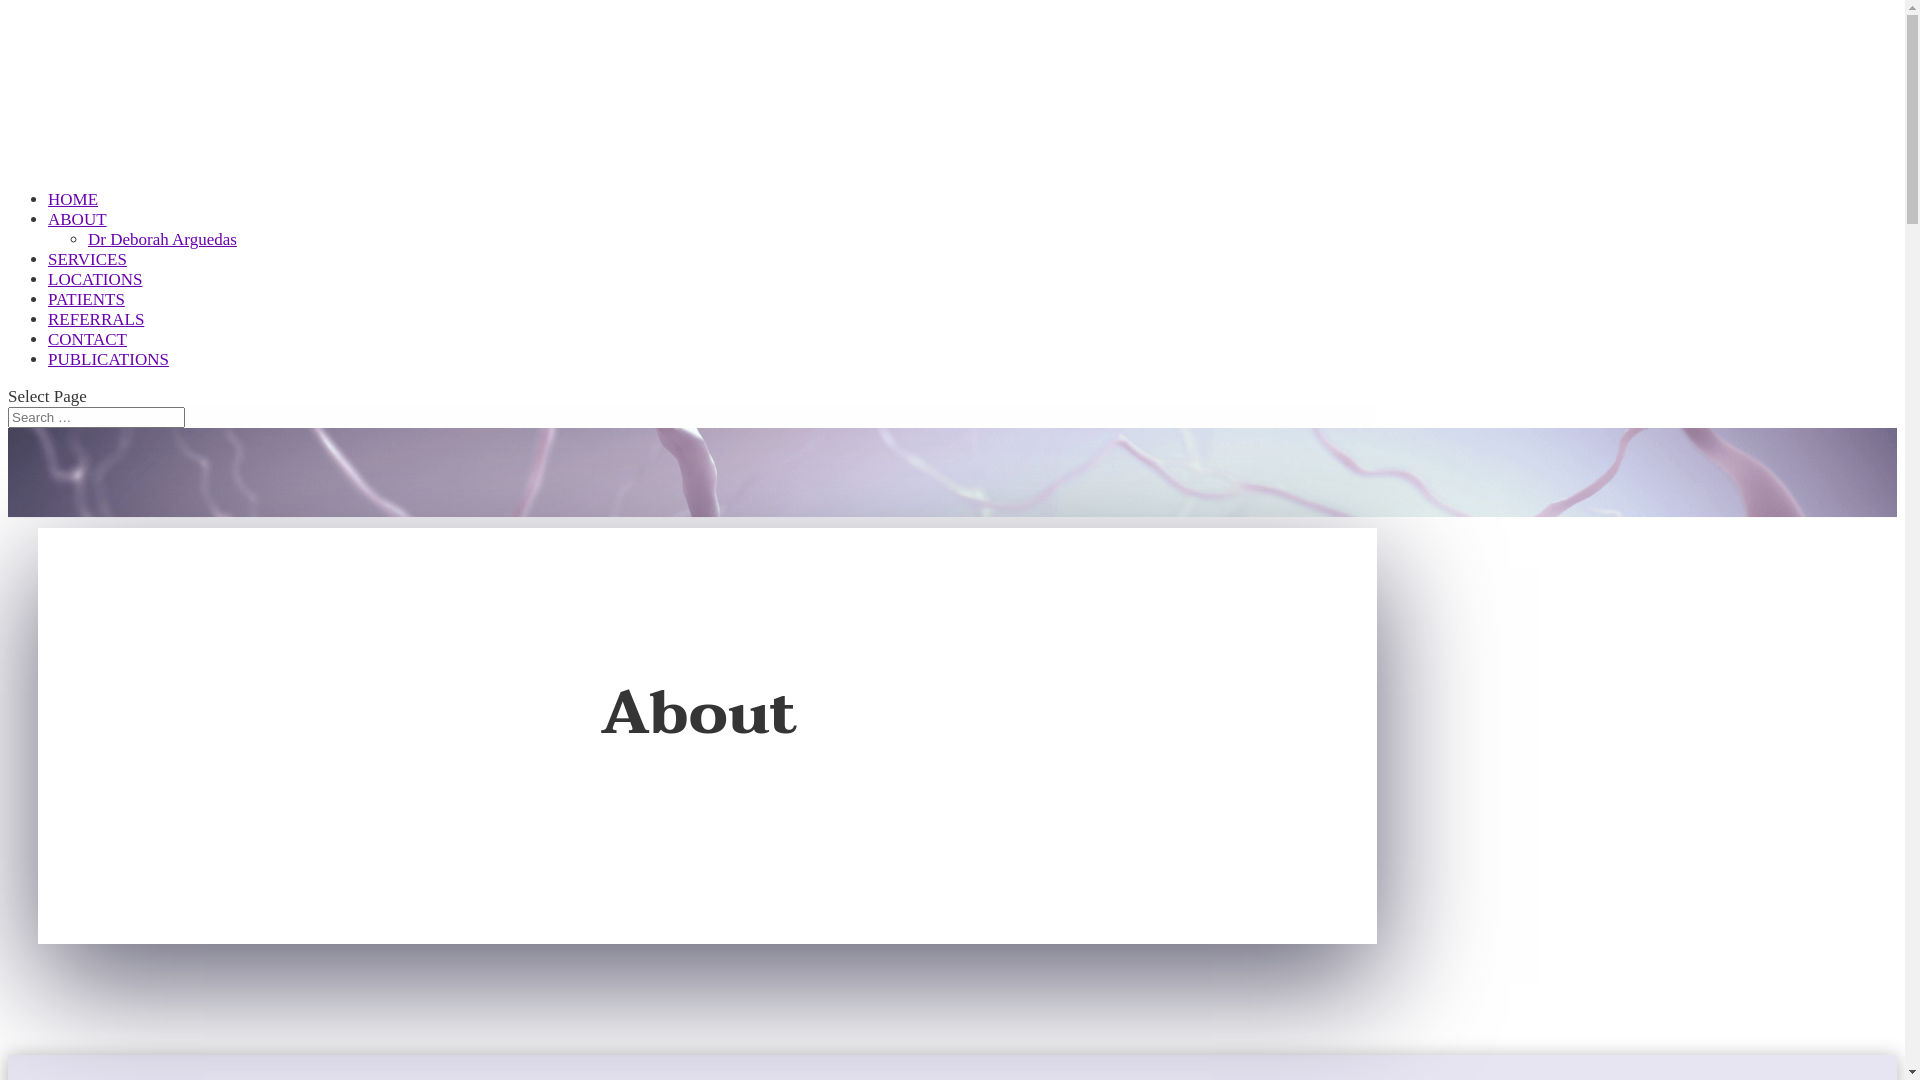 This screenshot has width=1920, height=1080. What do you see at coordinates (96, 418) in the screenshot?
I see `Search for:` at bounding box center [96, 418].